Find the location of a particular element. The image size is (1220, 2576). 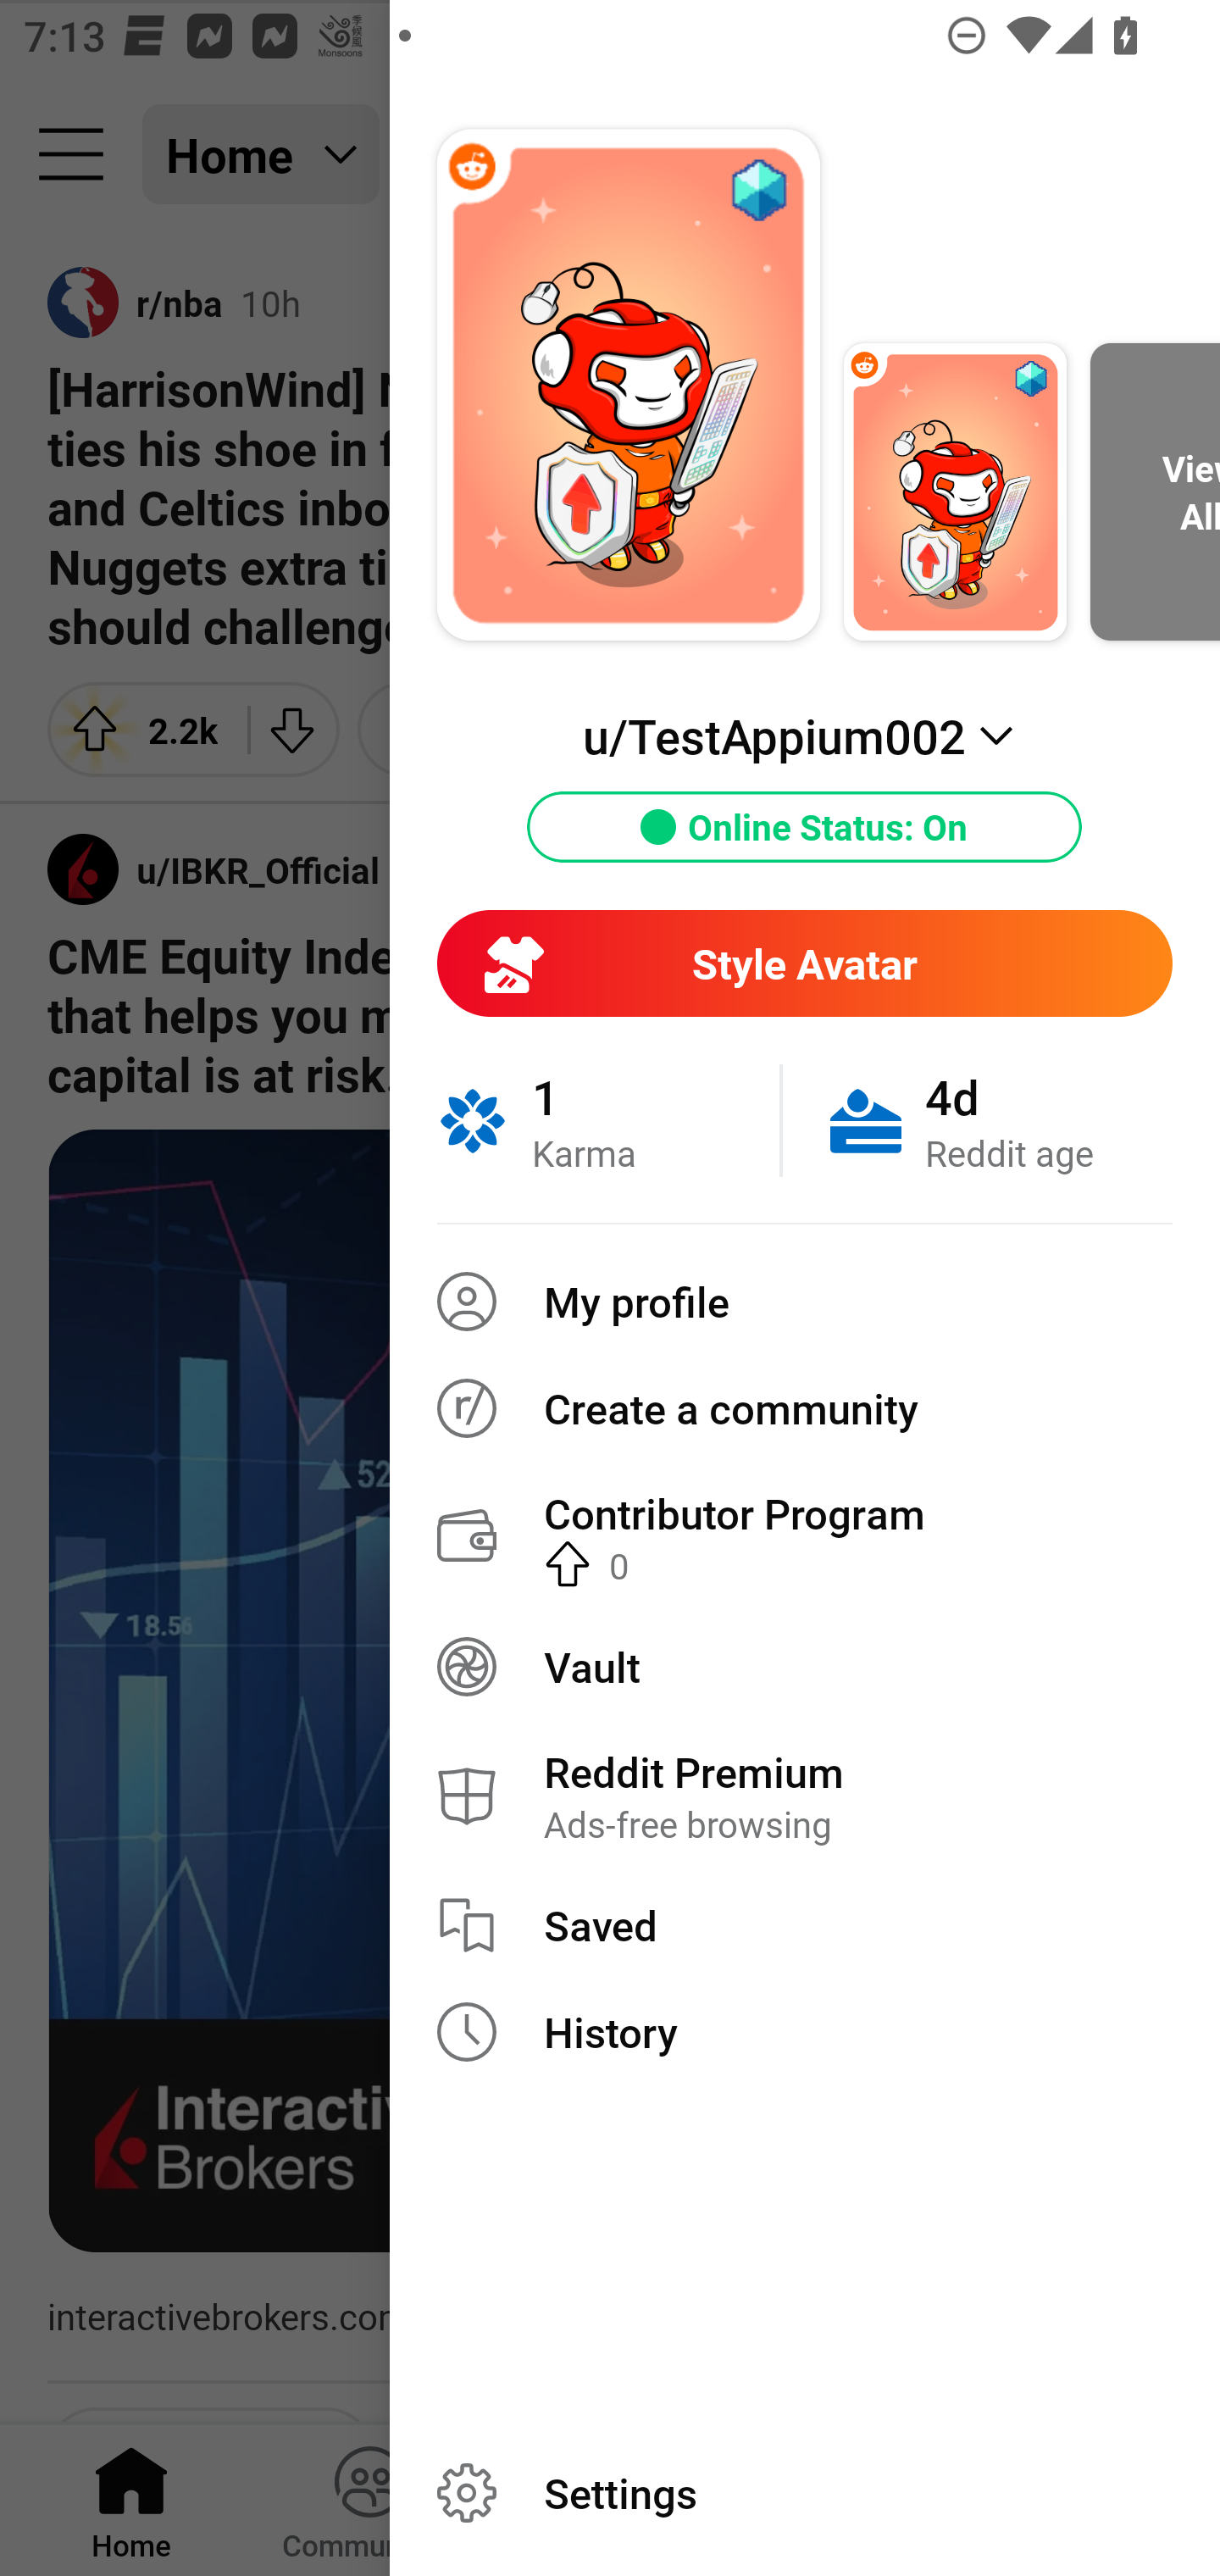

Create a community is located at coordinates (805, 1407).